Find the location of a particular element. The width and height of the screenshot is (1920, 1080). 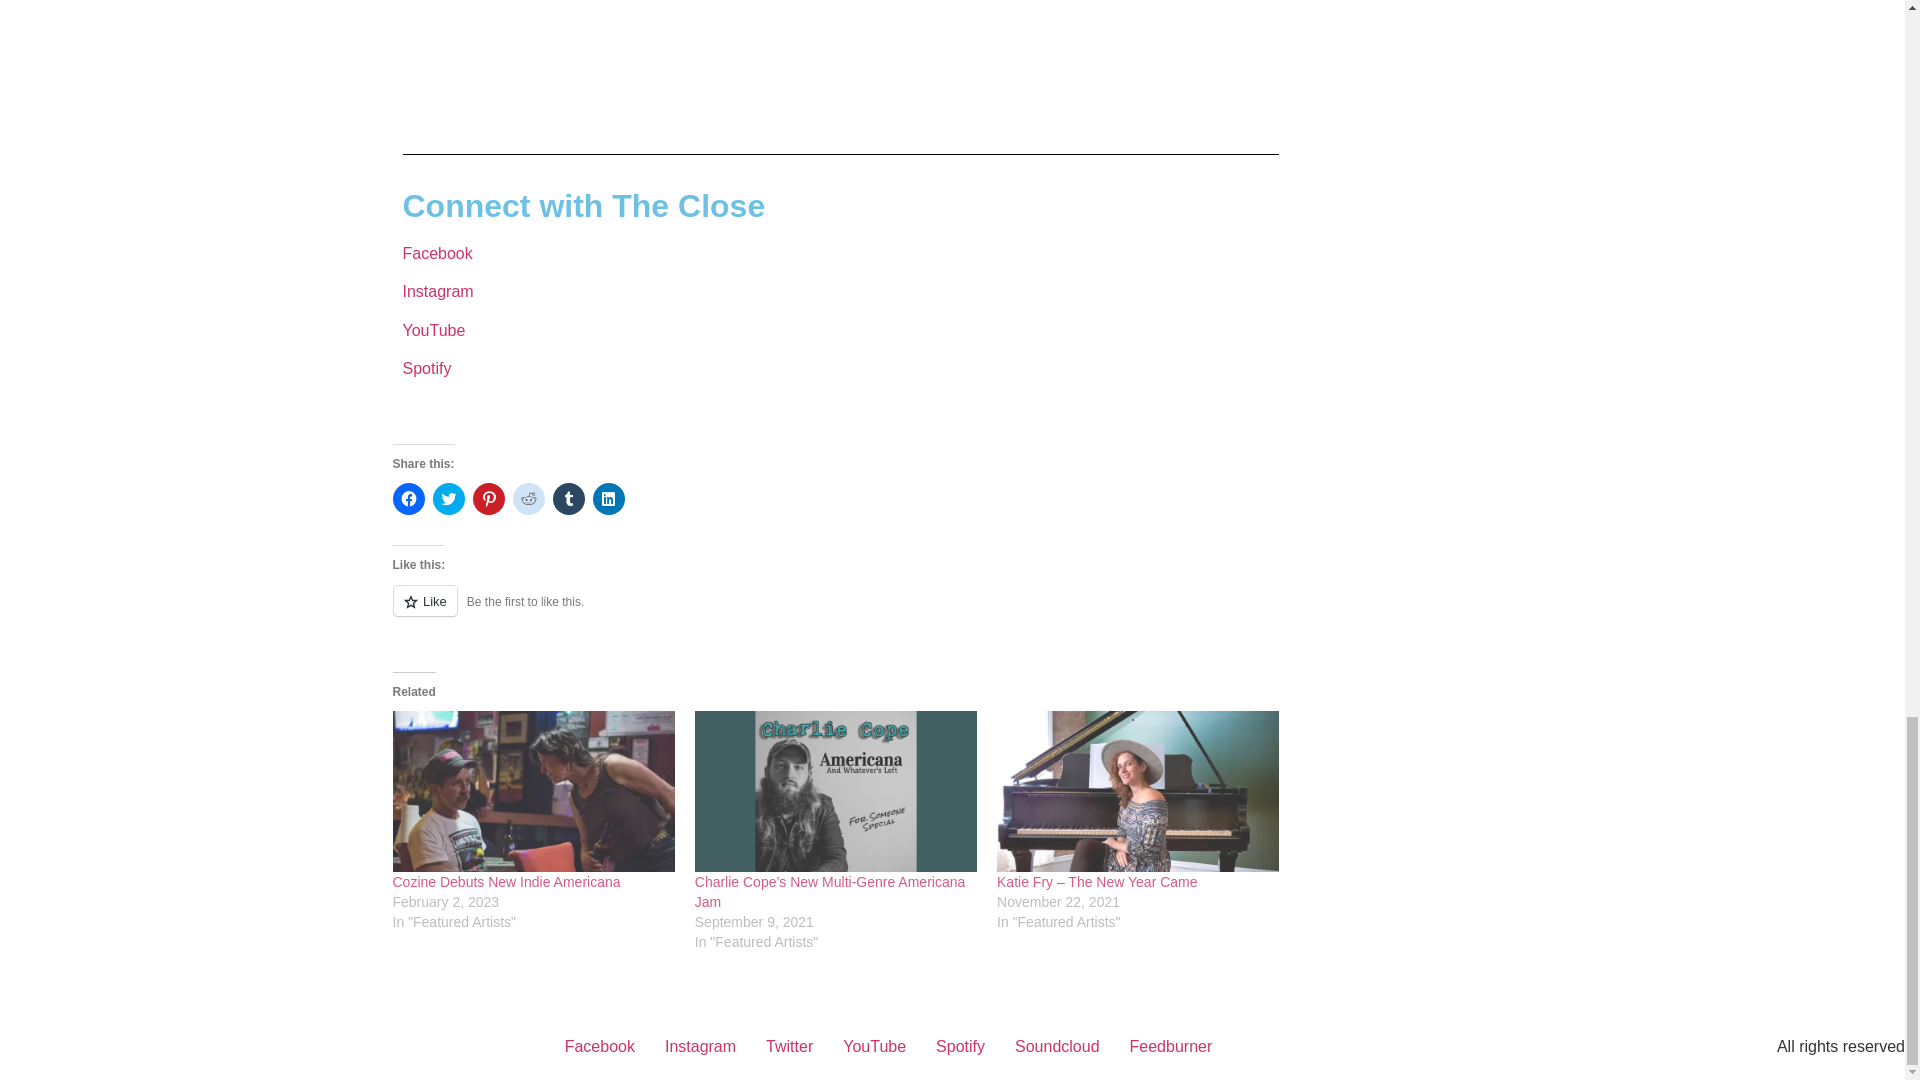

Spotify is located at coordinates (426, 368).